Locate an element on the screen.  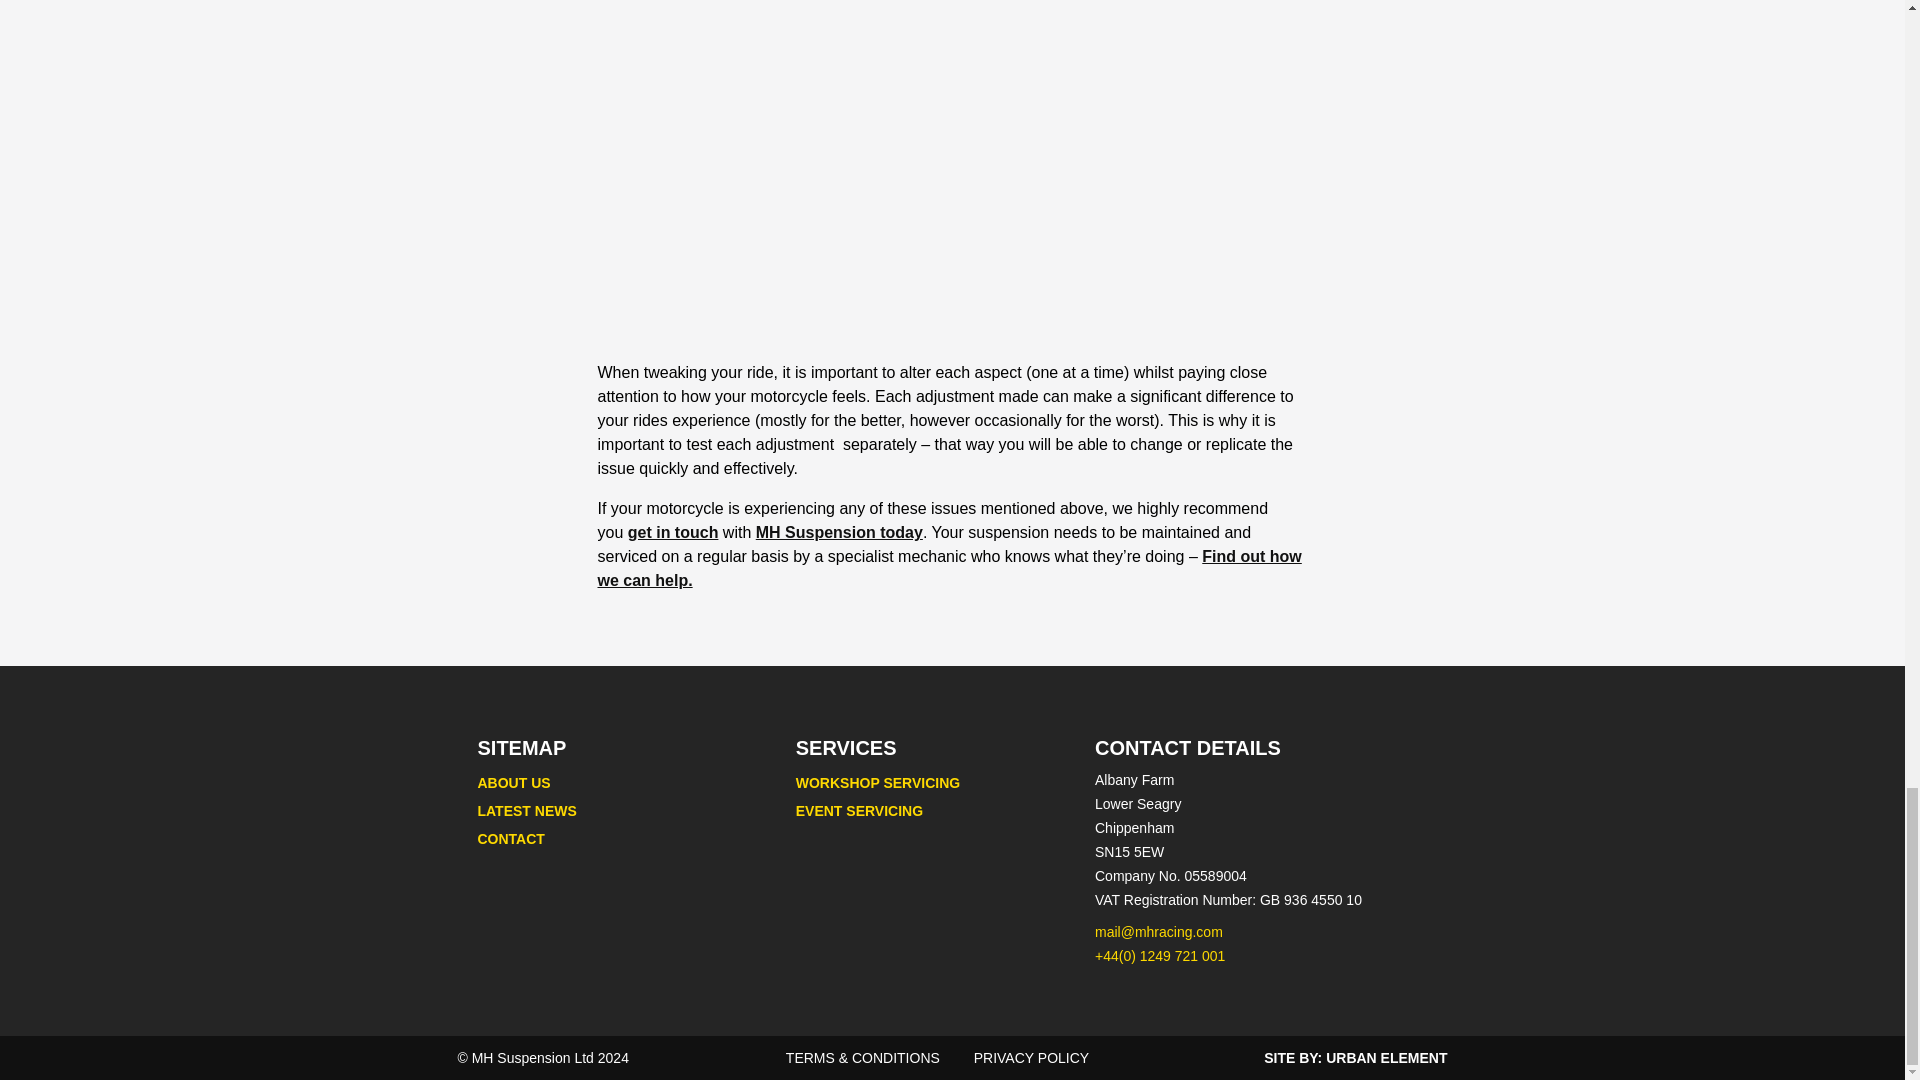
LATEST NEWS is located at coordinates (528, 810).